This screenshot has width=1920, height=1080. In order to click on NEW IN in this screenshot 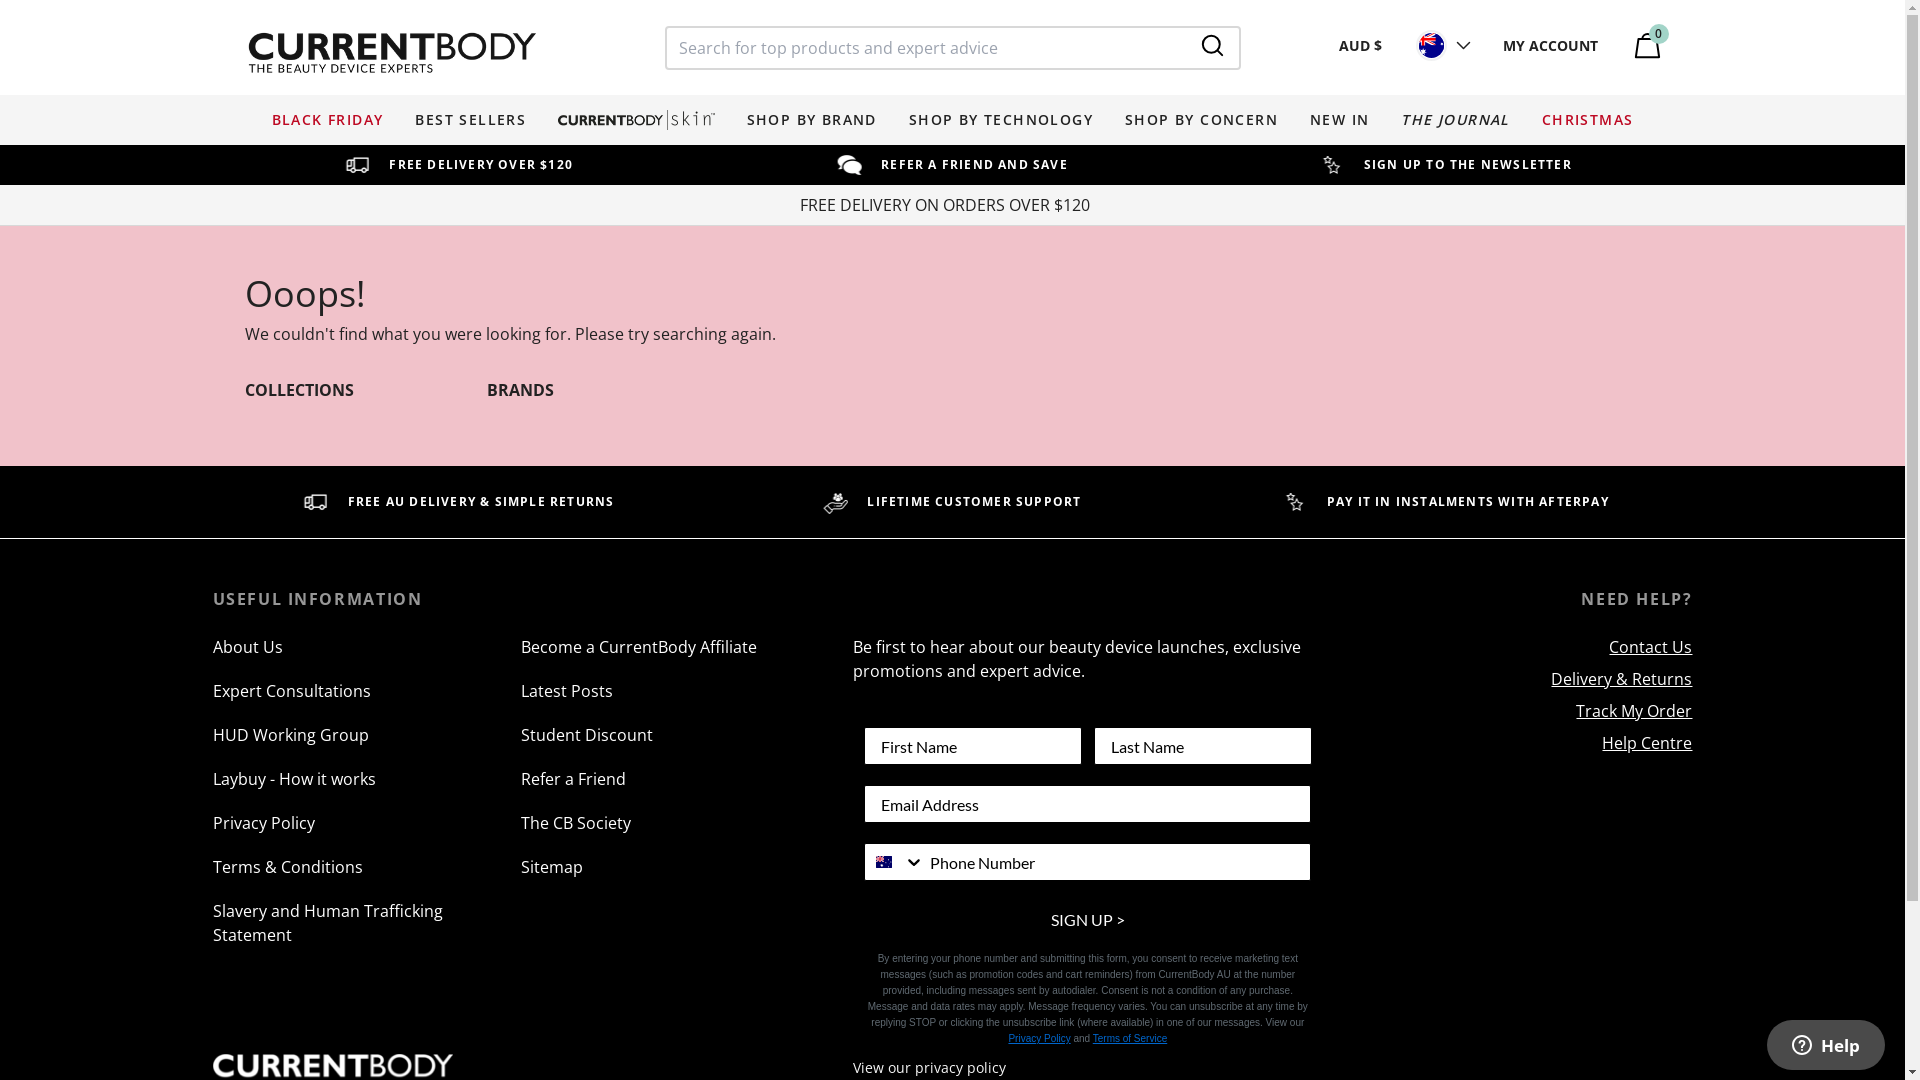, I will do `click(1340, 120)`.